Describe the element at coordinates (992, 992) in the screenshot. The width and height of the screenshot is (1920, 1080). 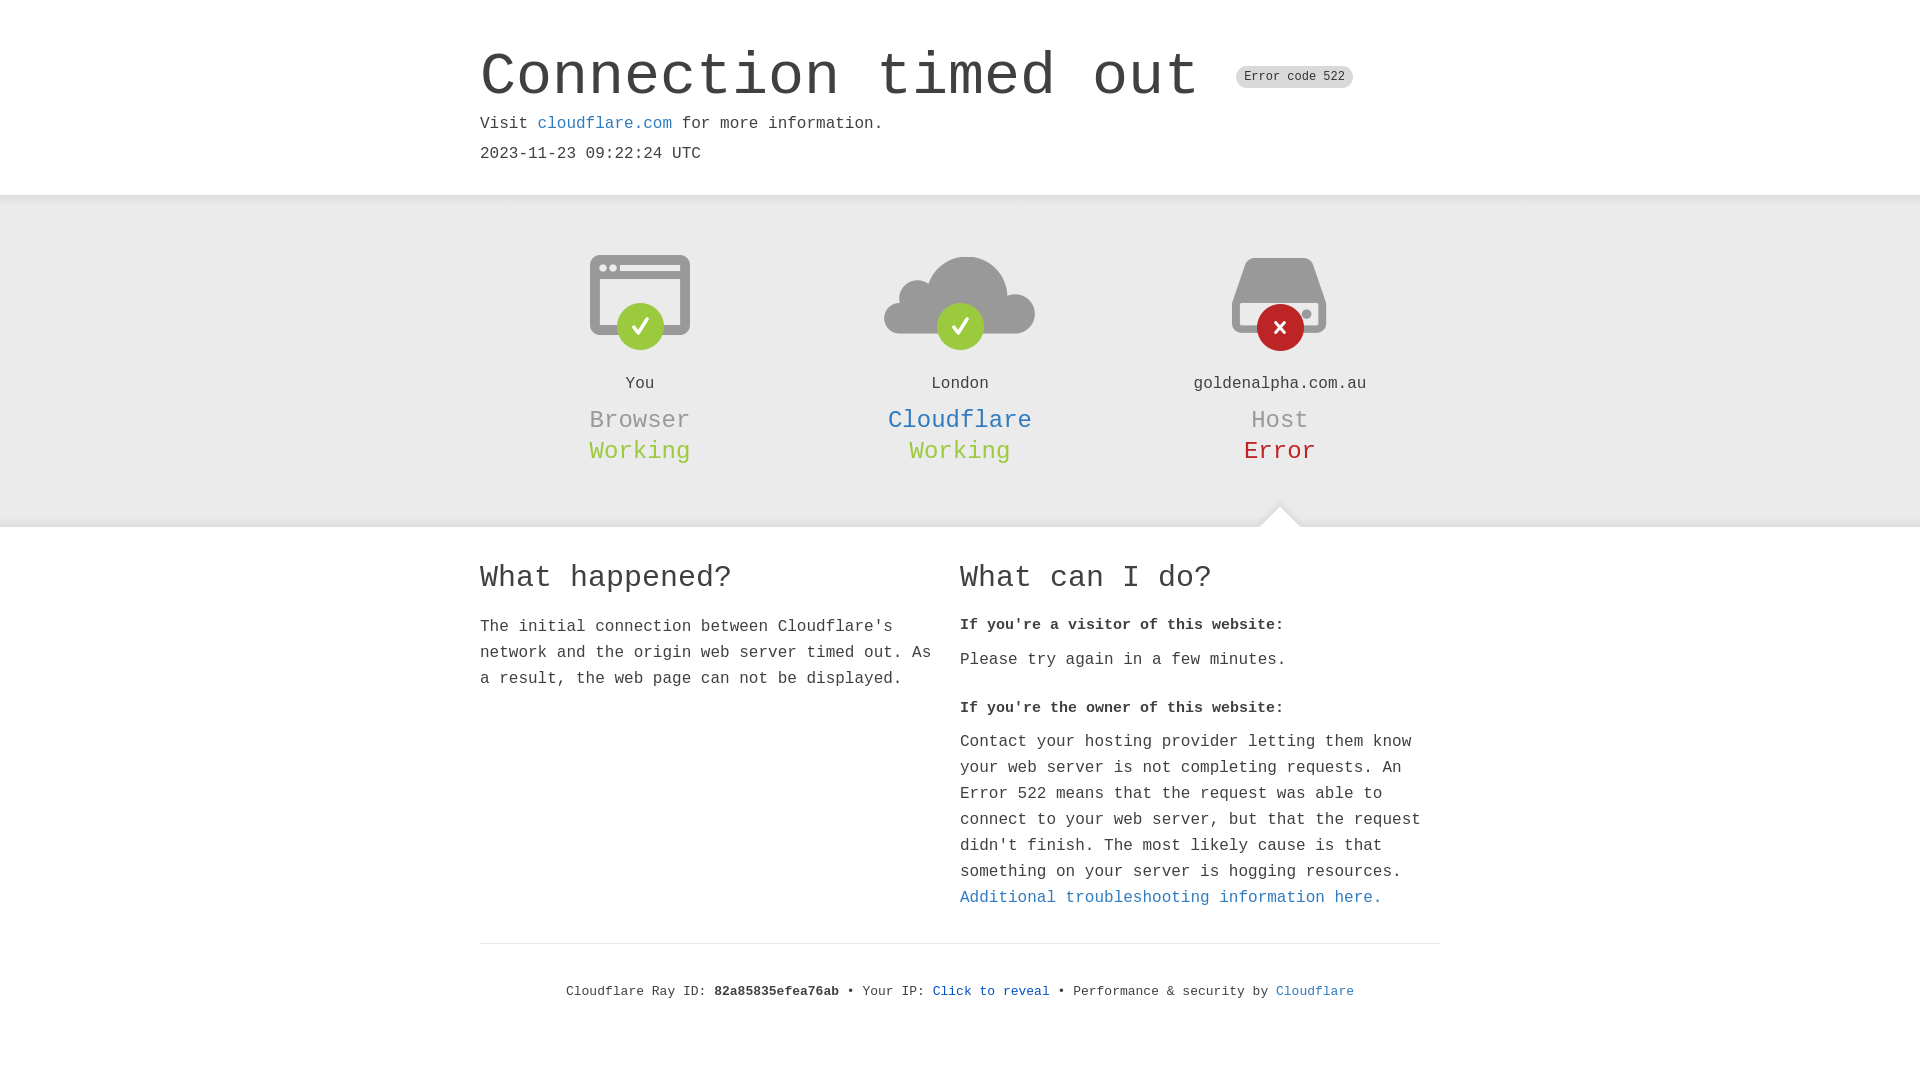
I see `Click to reveal` at that location.